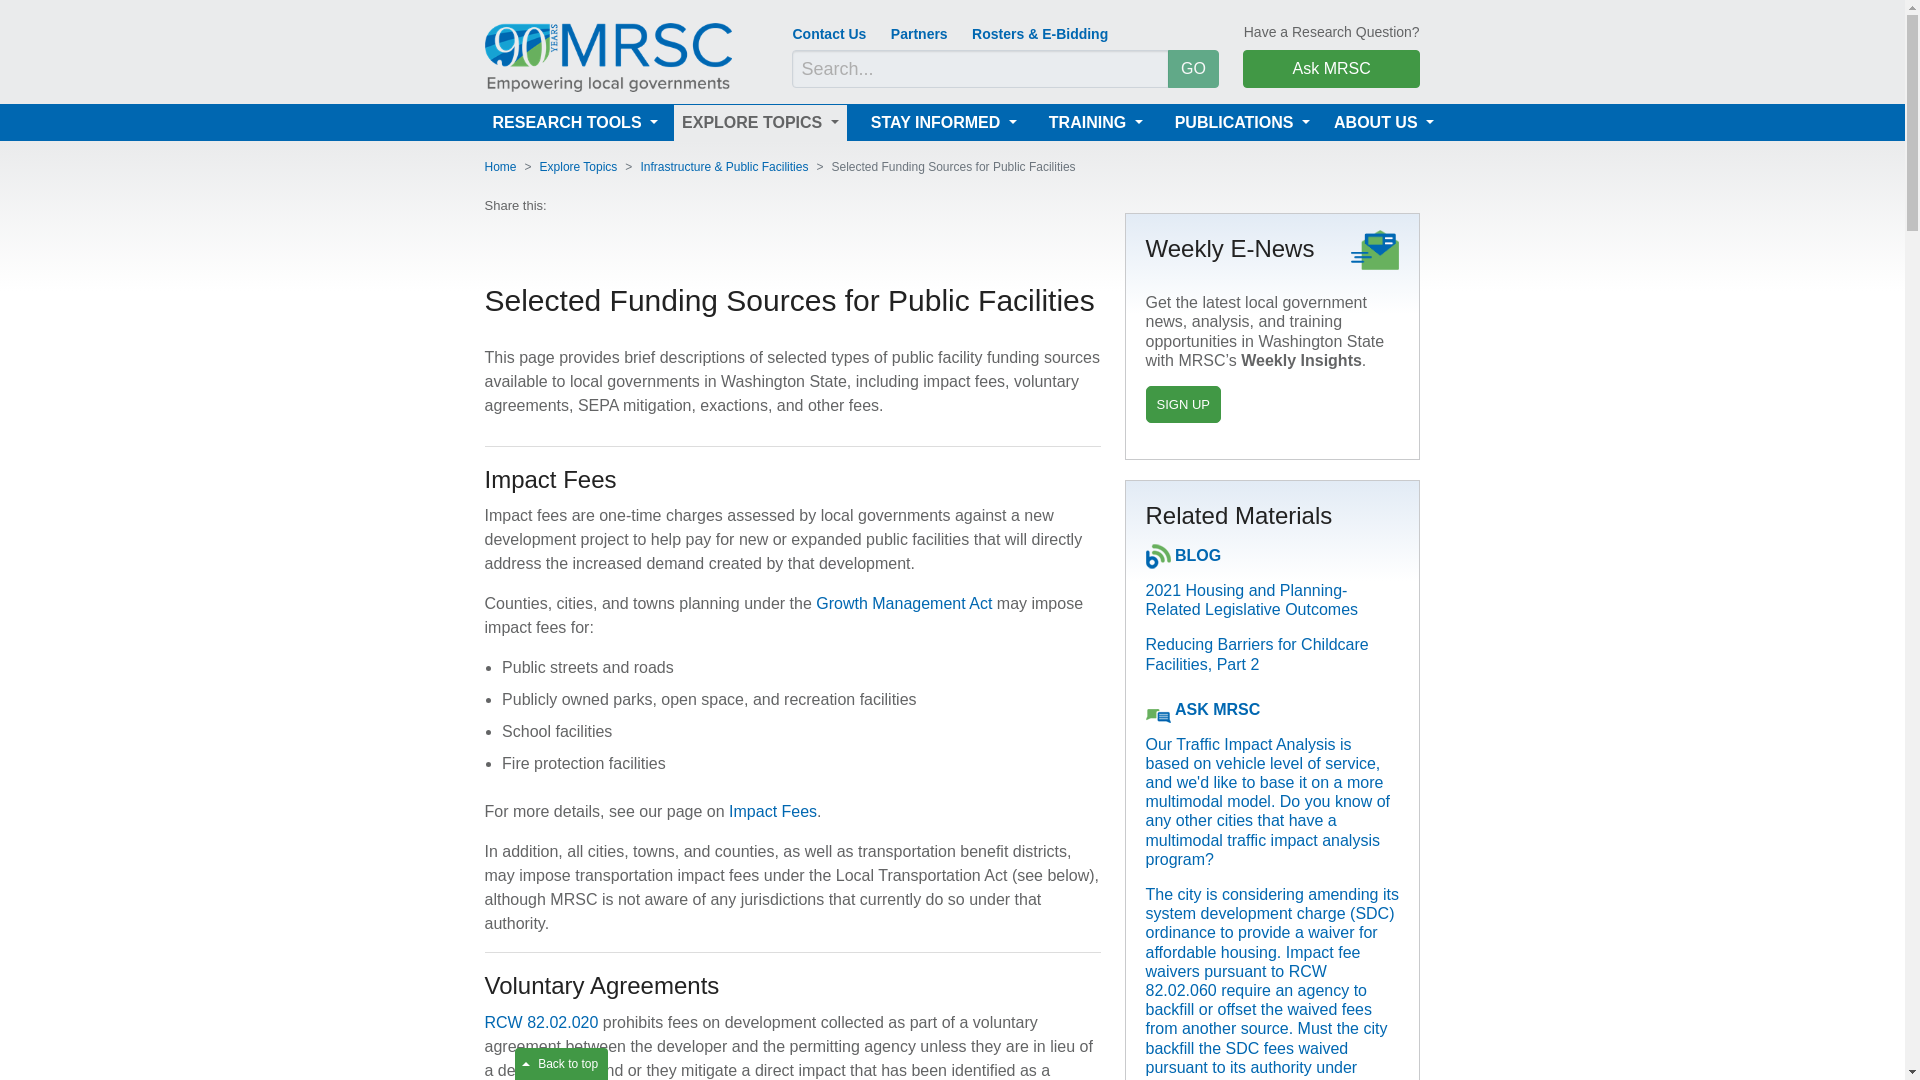 This screenshot has height=1080, width=1920. What do you see at coordinates (1193, 68) in the screenshot?
I see `GO` at bounding box center [1193, 68].